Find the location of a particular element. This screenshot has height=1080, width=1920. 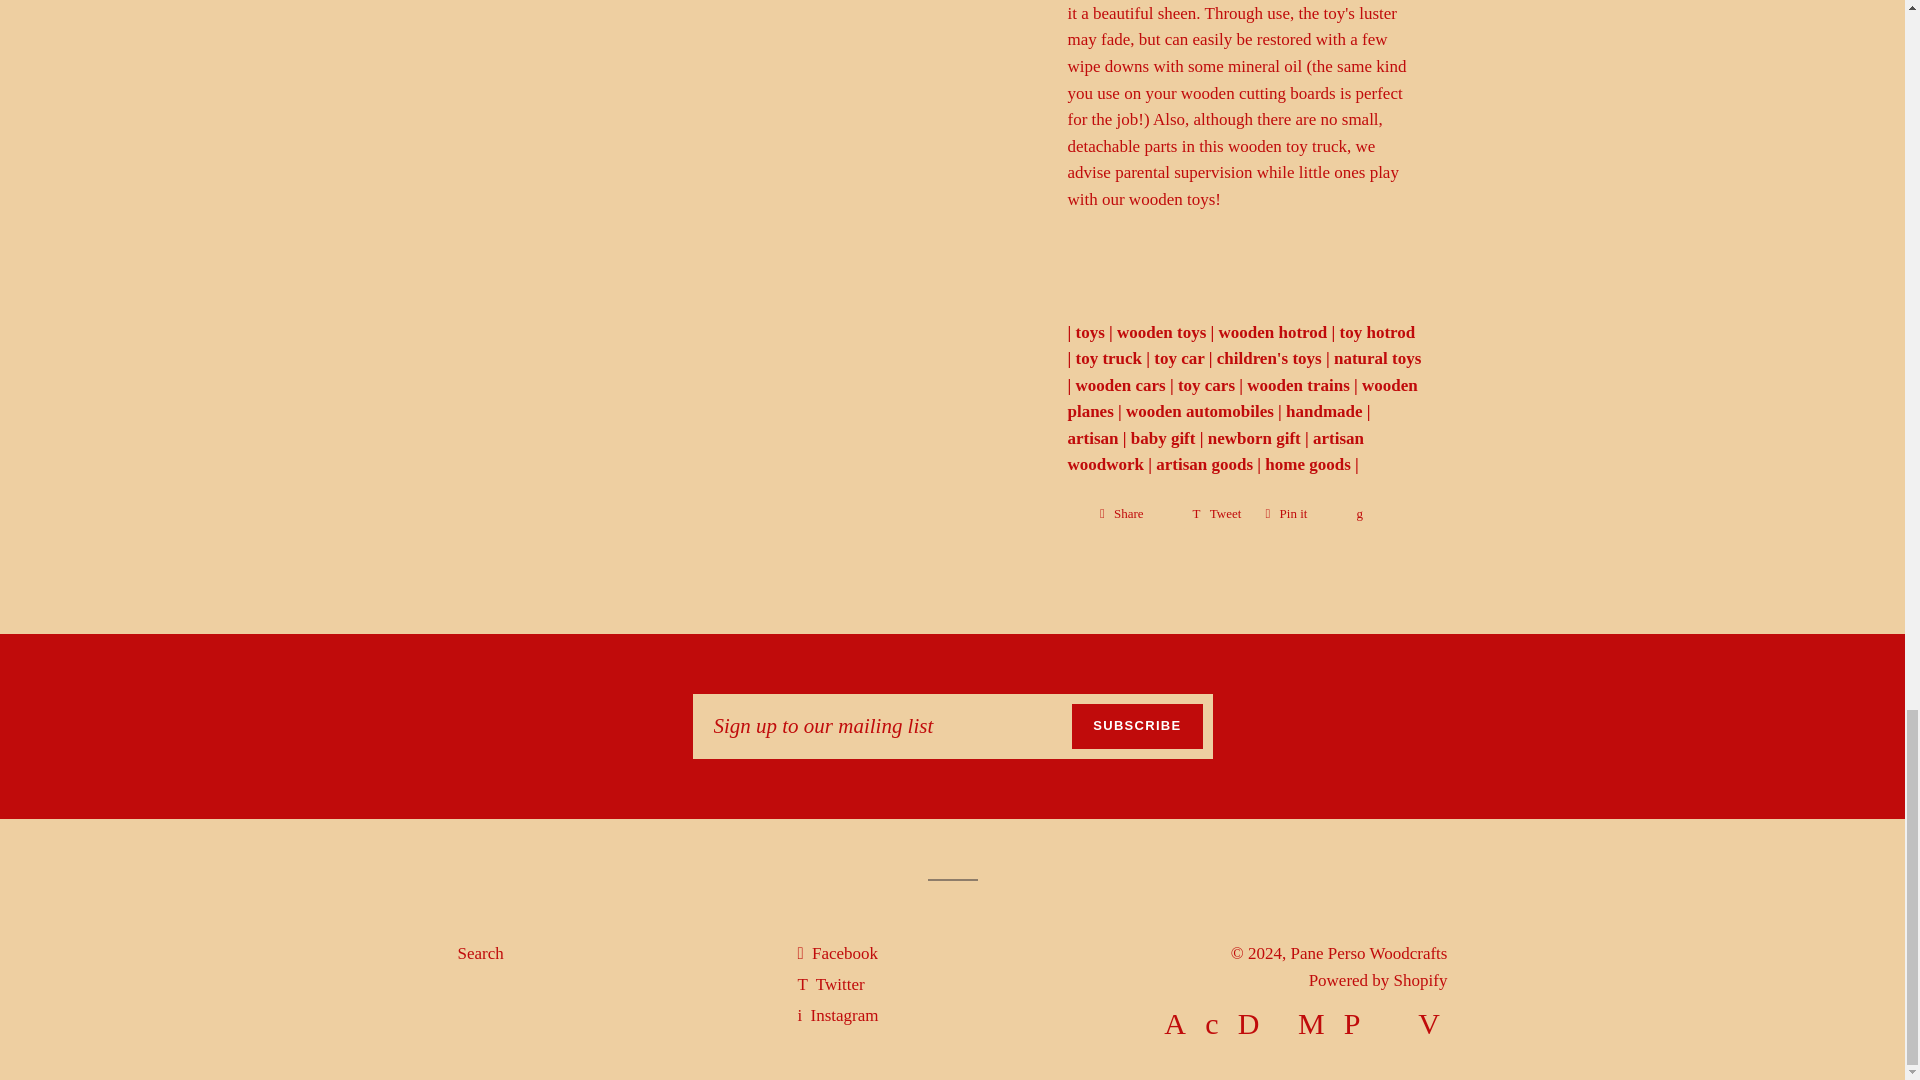

Powered by Shopify is located at coordinates (1378, 980).